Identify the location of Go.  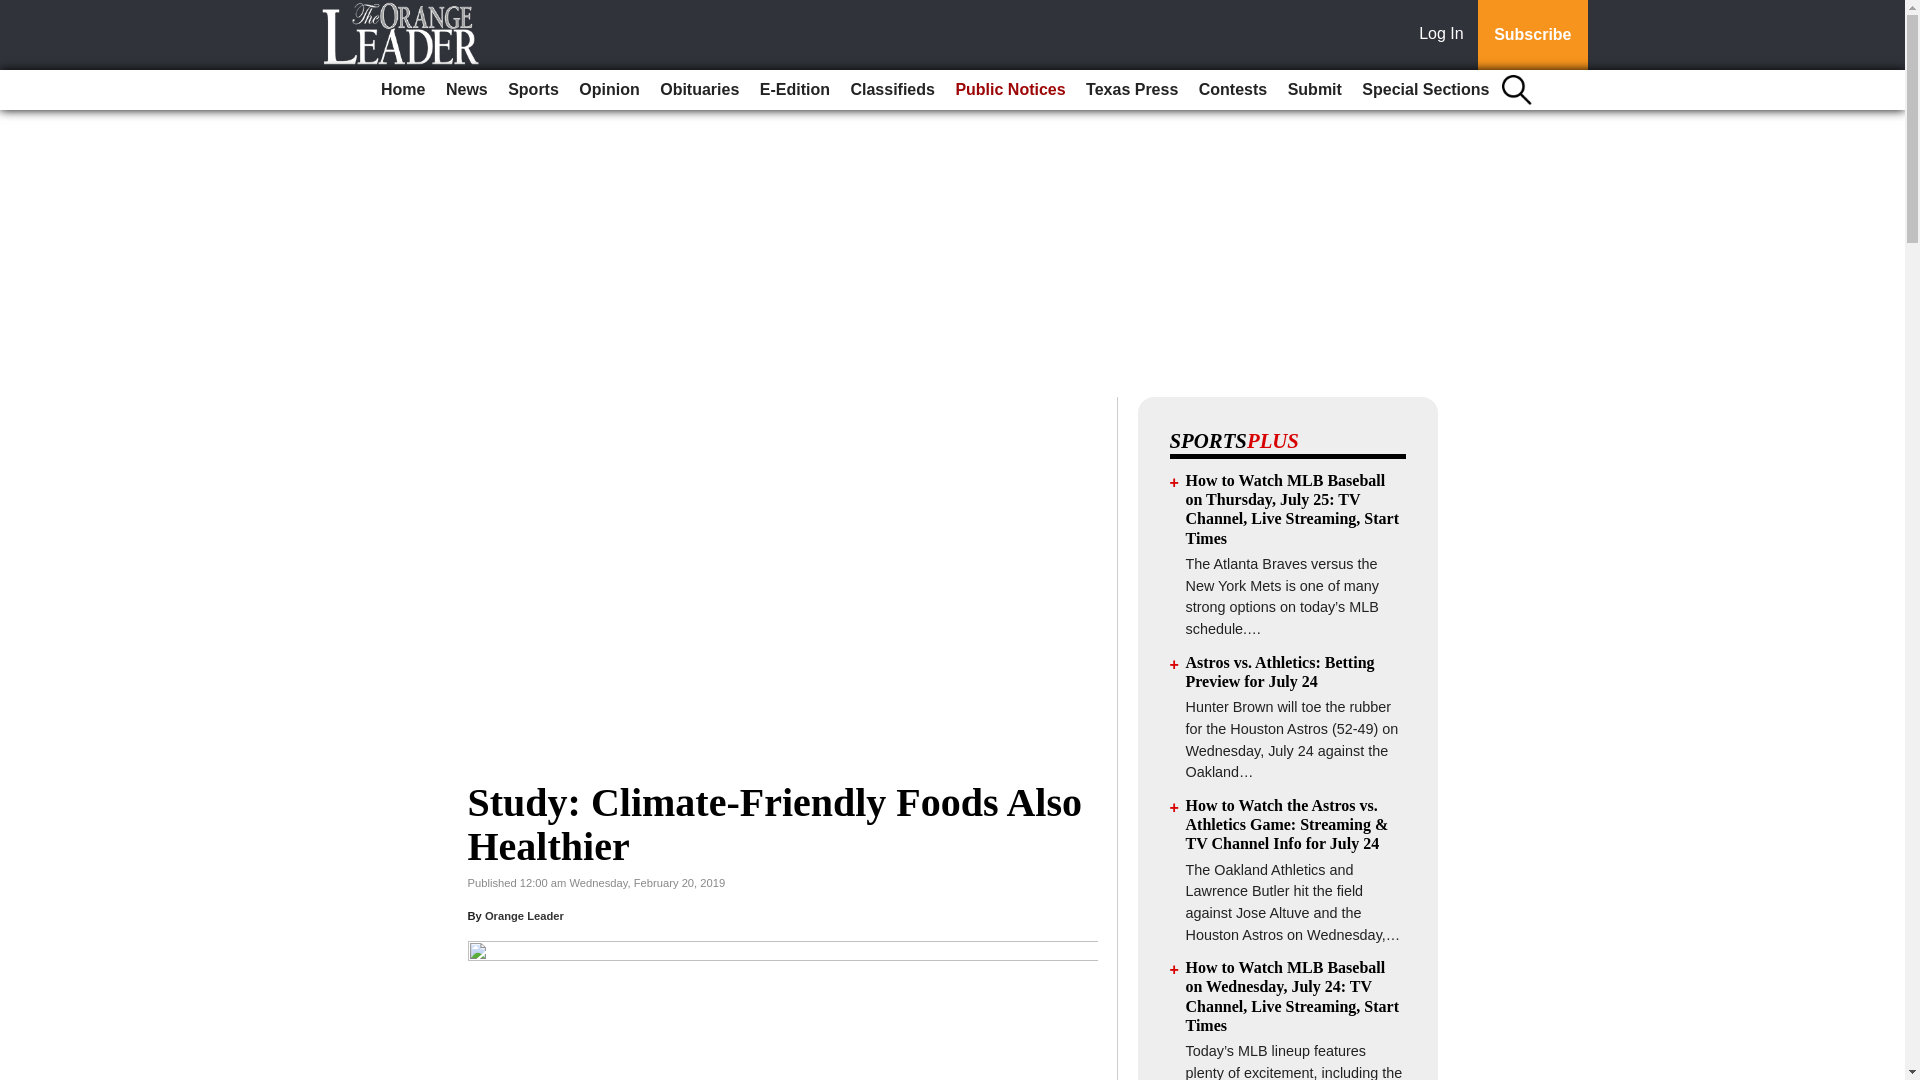
(18, 12).